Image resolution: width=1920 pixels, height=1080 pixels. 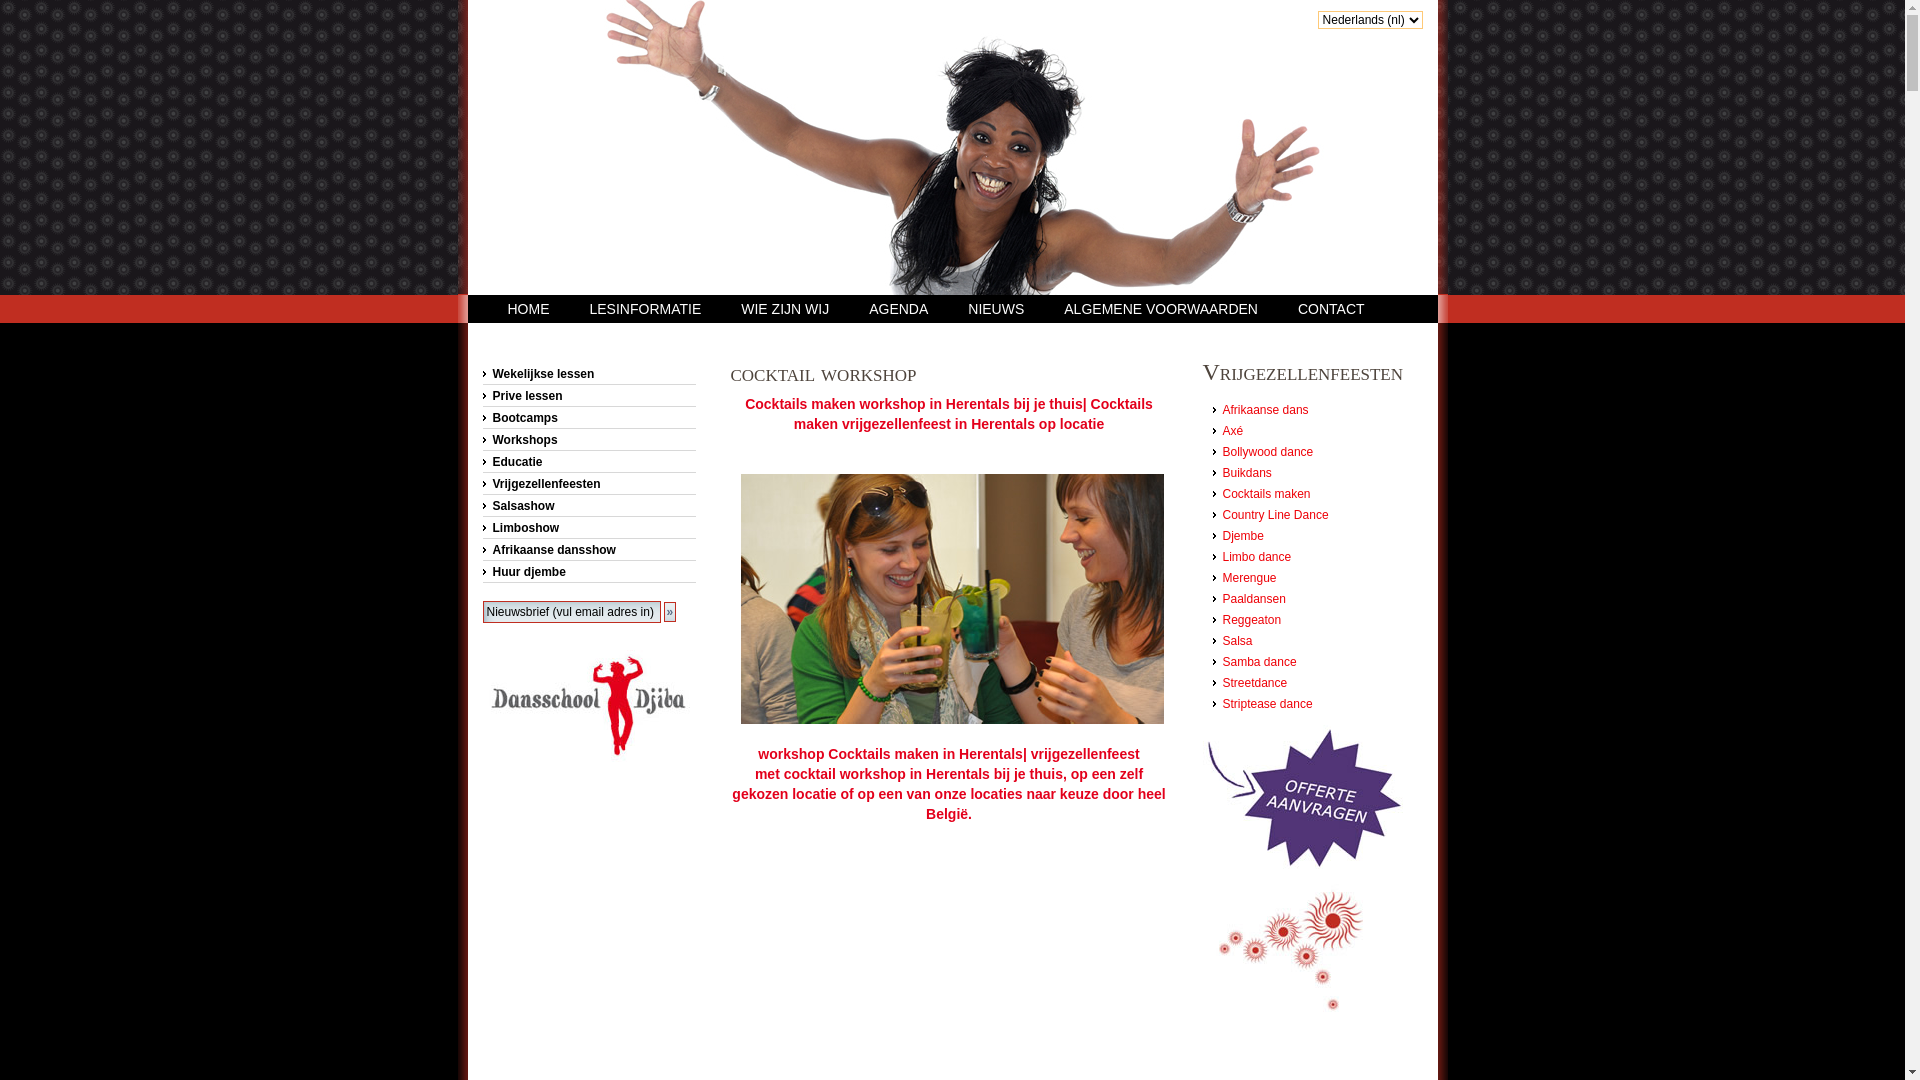 I want to click on WIE ZIJN WIJ, so click(x=785, y=309).